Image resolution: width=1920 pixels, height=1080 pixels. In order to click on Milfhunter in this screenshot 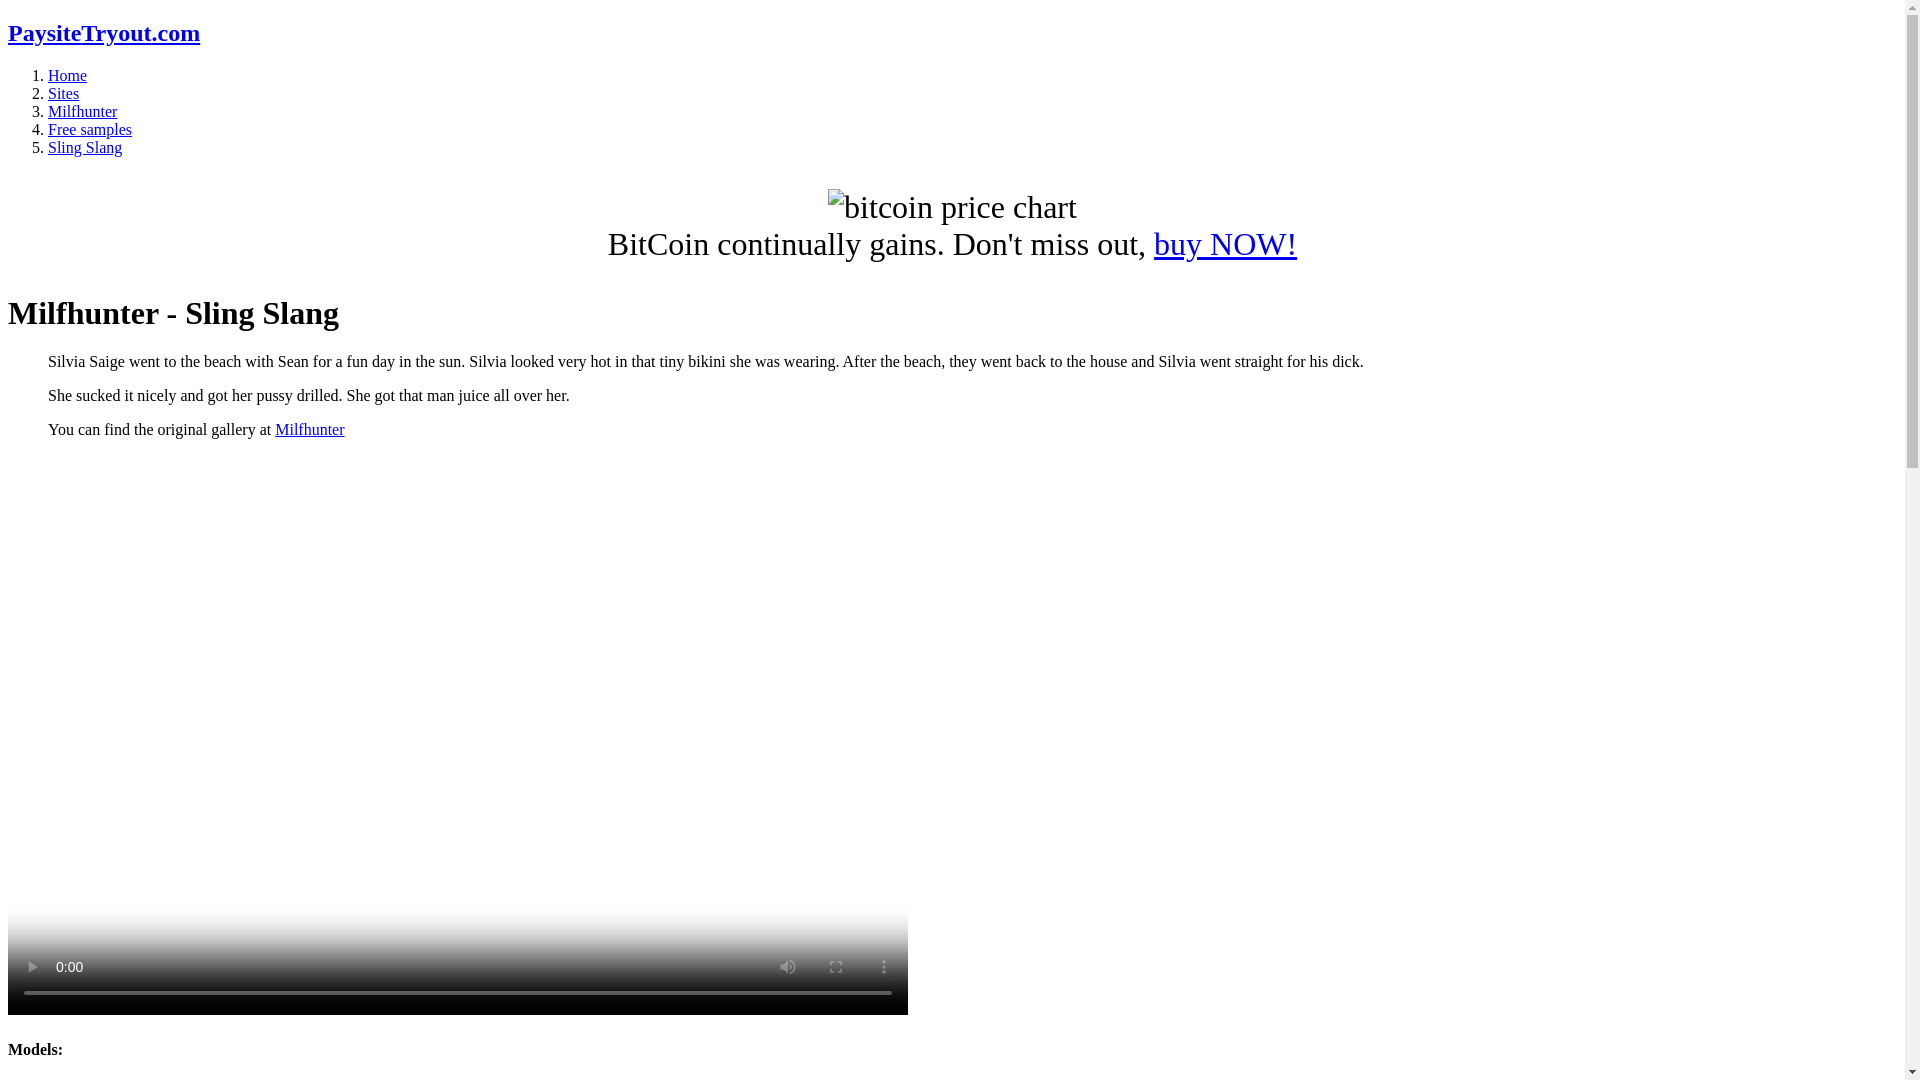, I will do `click(82, 110)`.